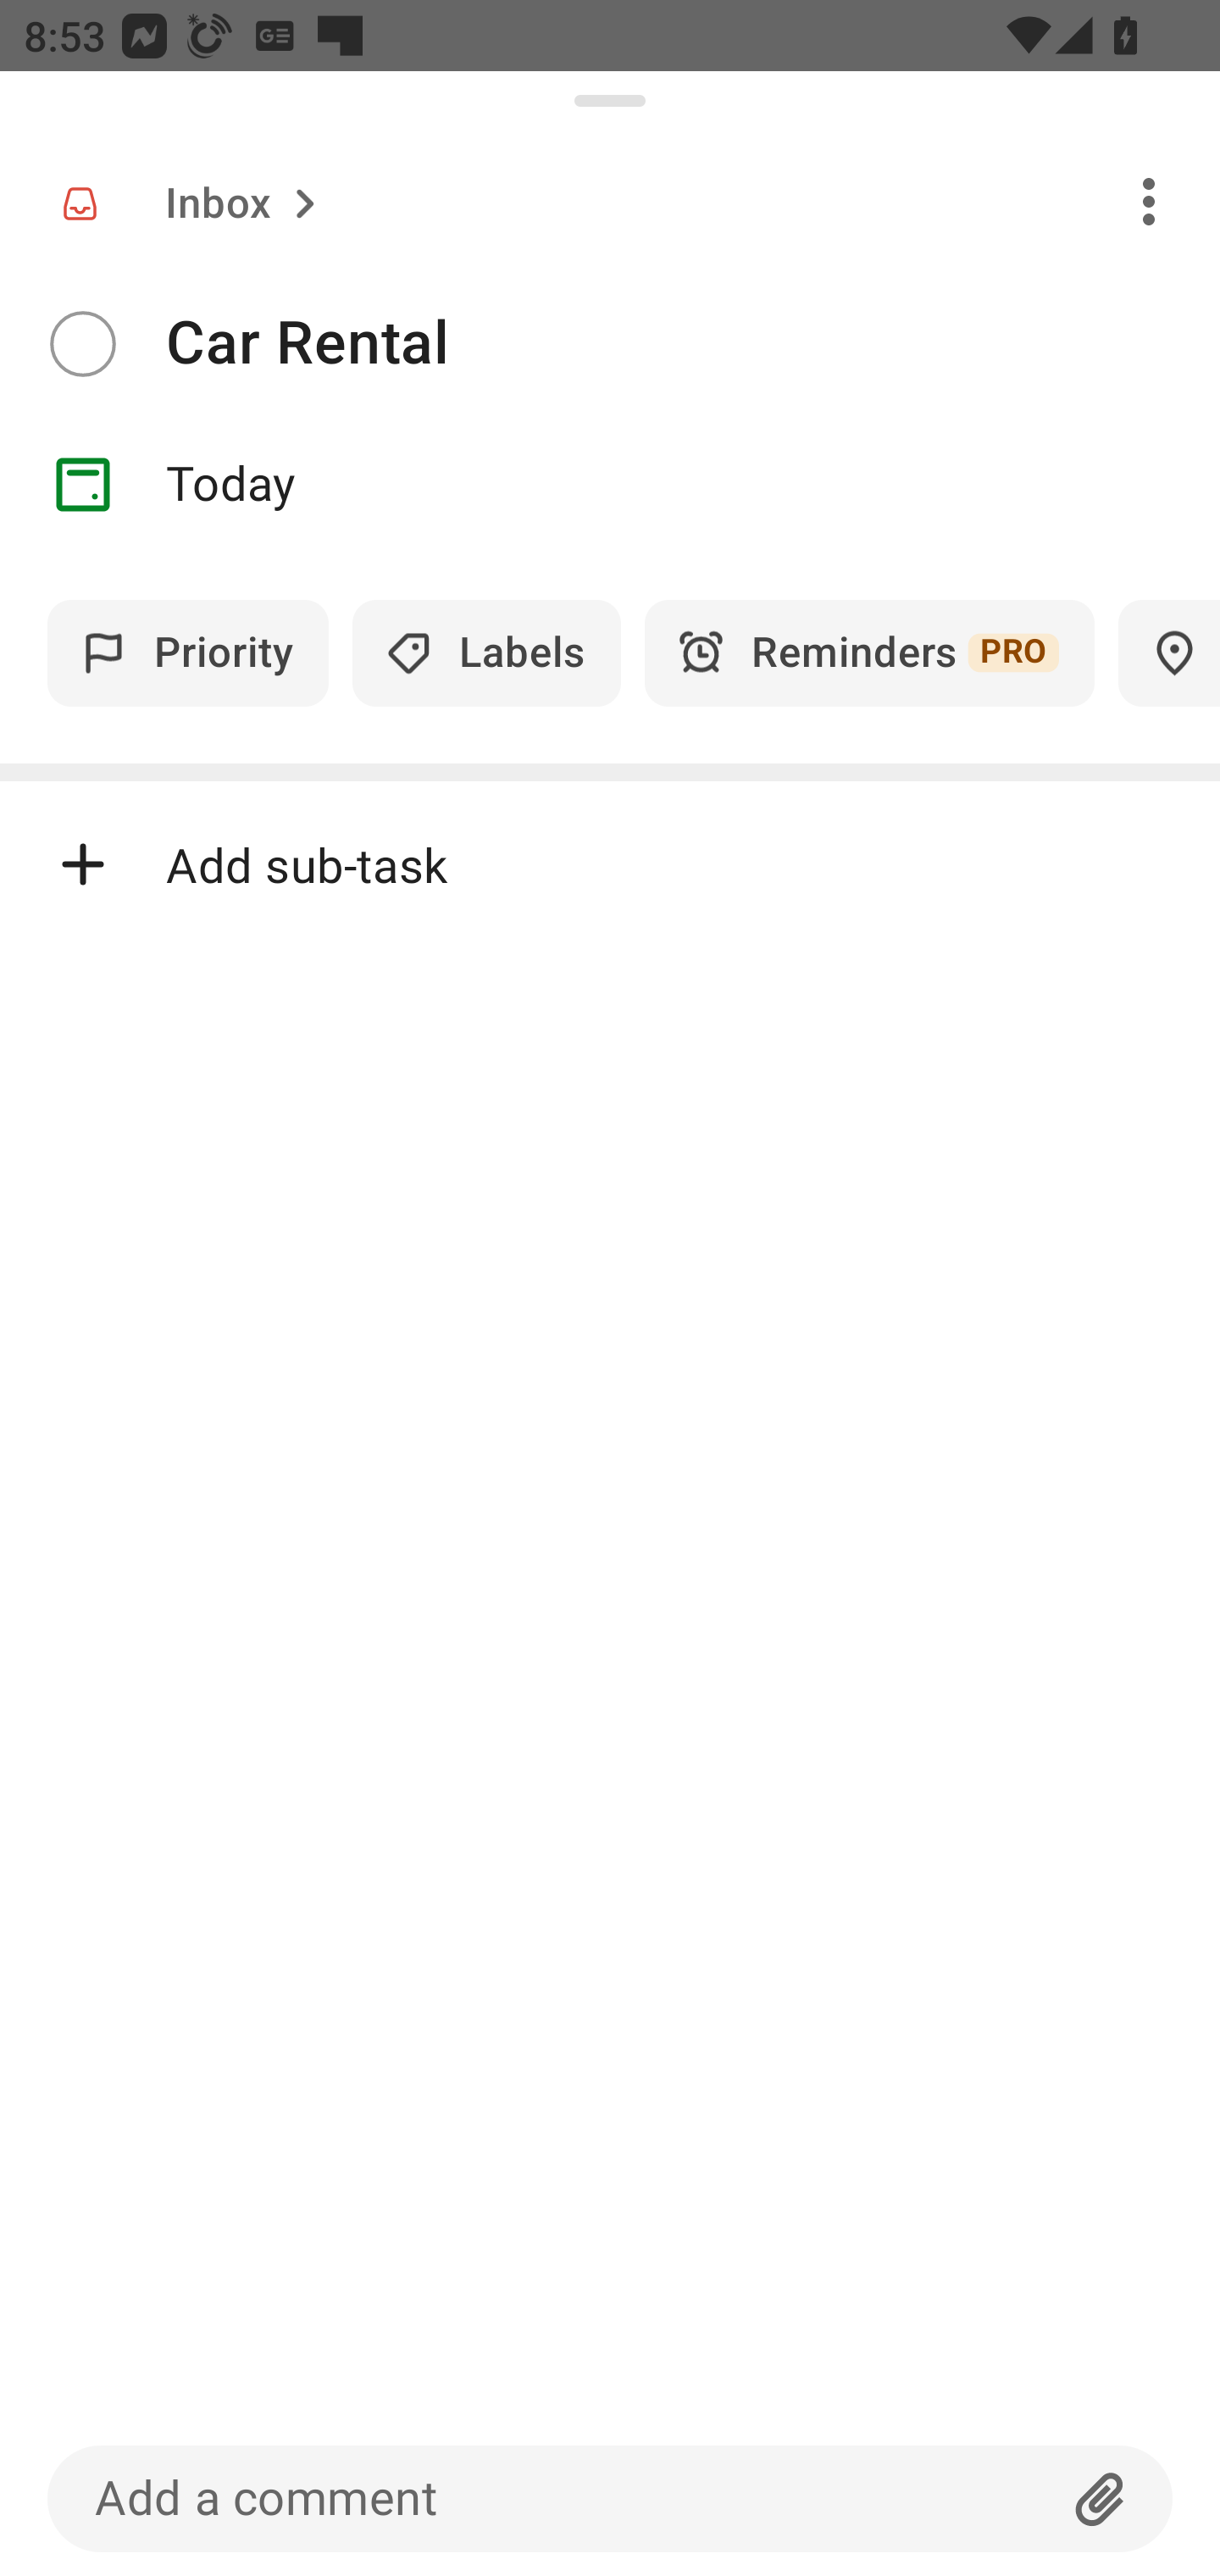  I want to click on Locations PRO, so click(1169, 652).